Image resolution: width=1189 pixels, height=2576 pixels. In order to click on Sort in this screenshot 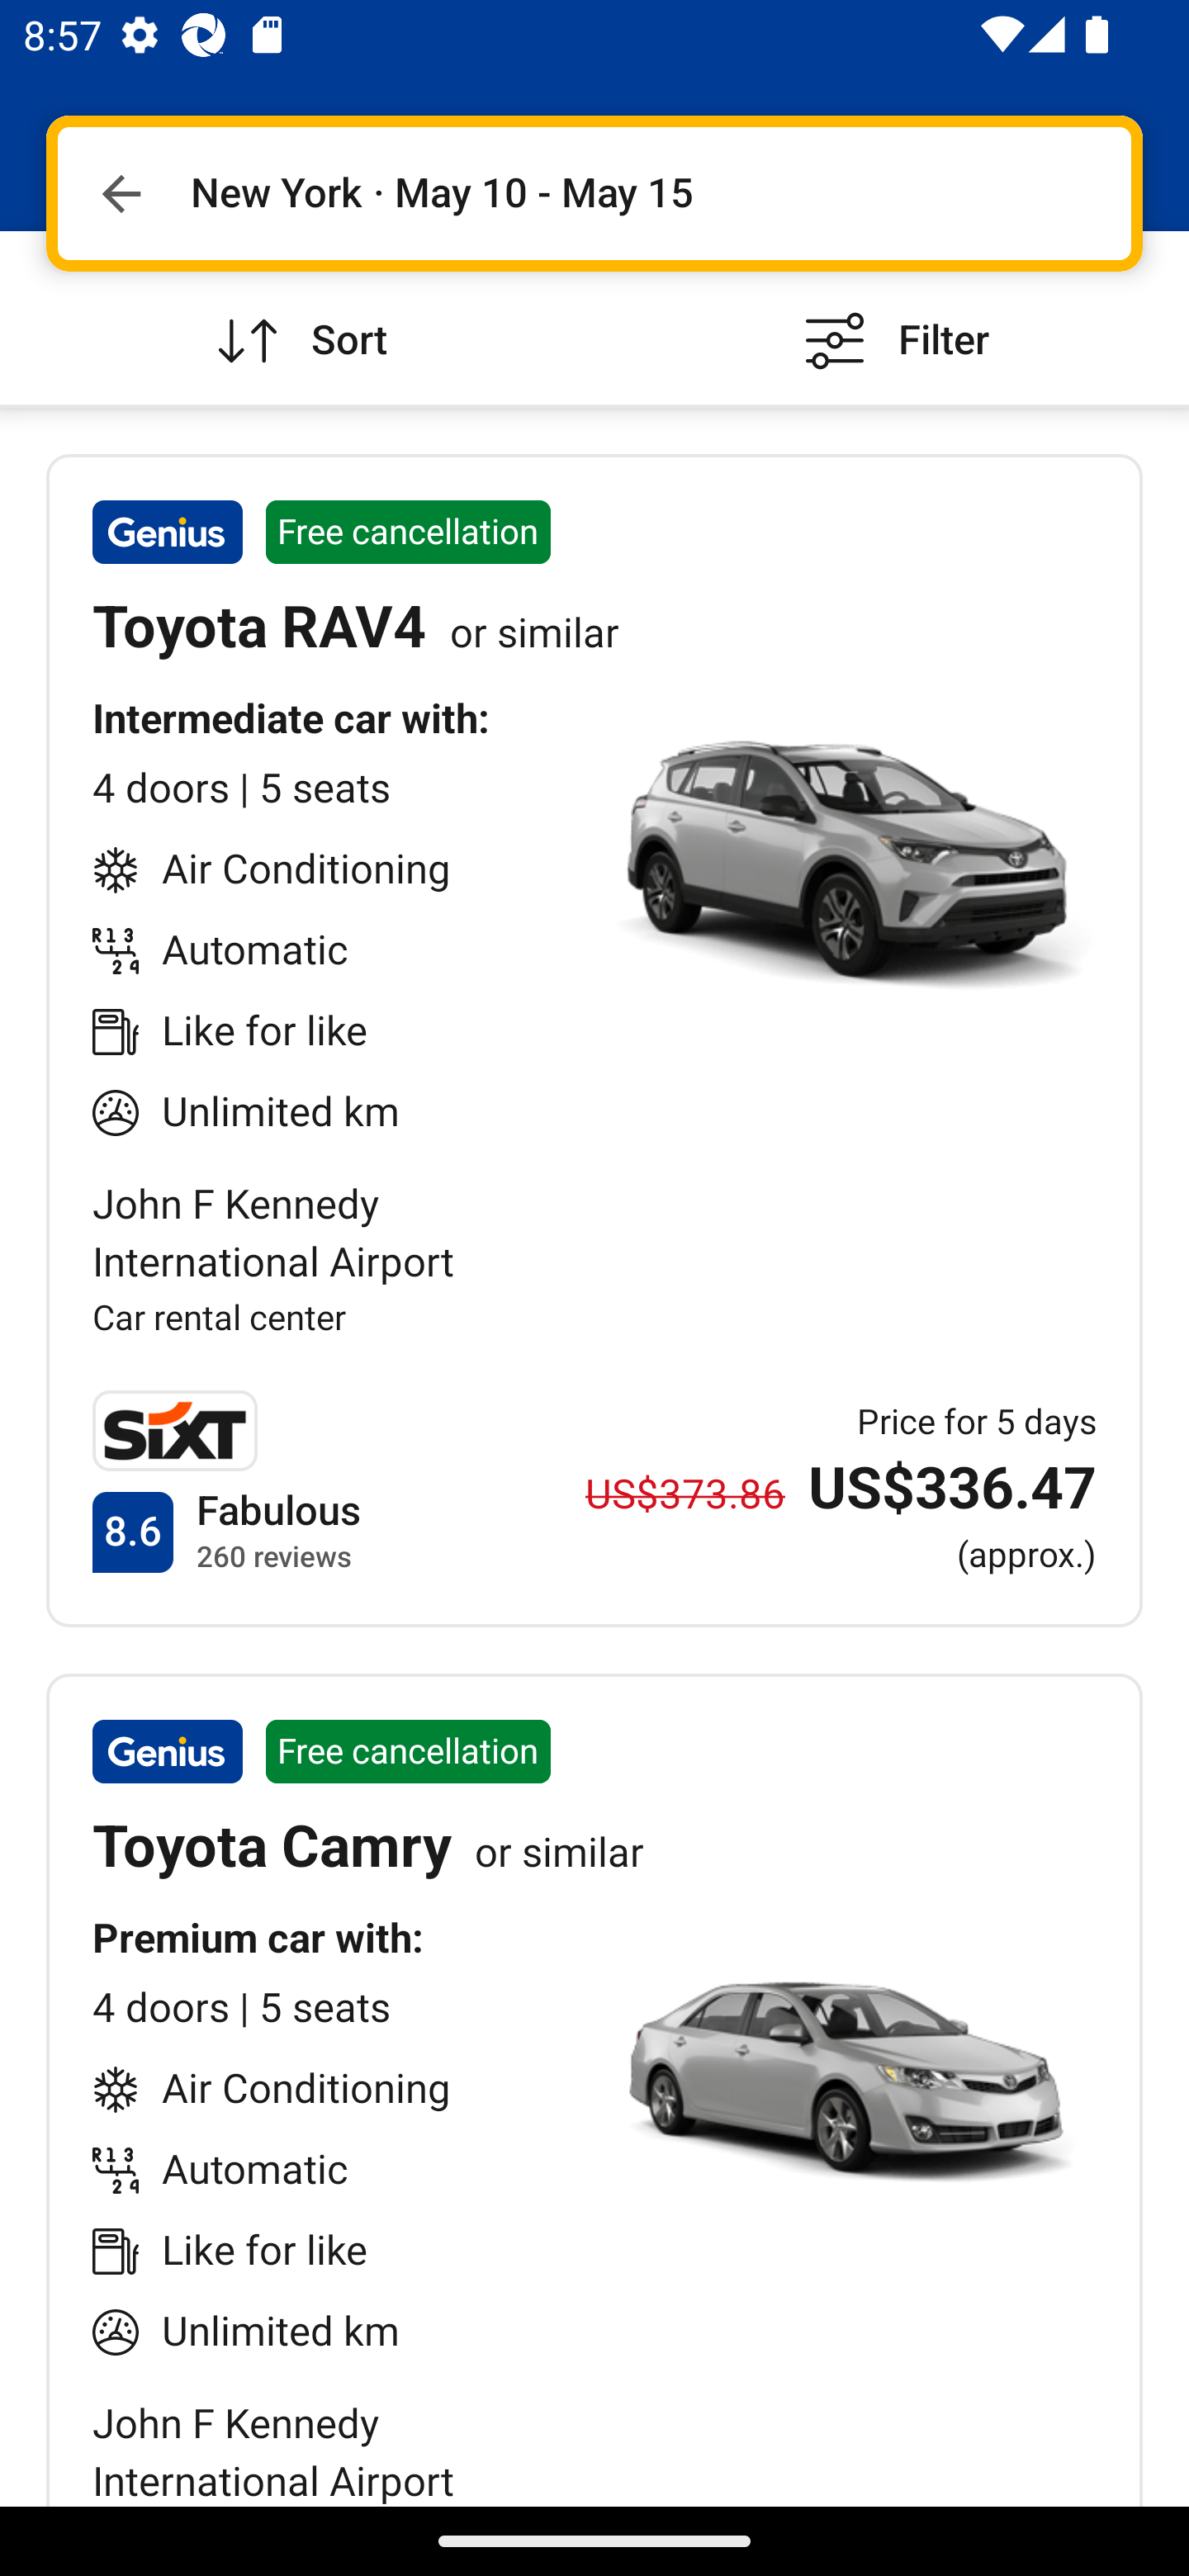, I will do `click(297, 317)`.